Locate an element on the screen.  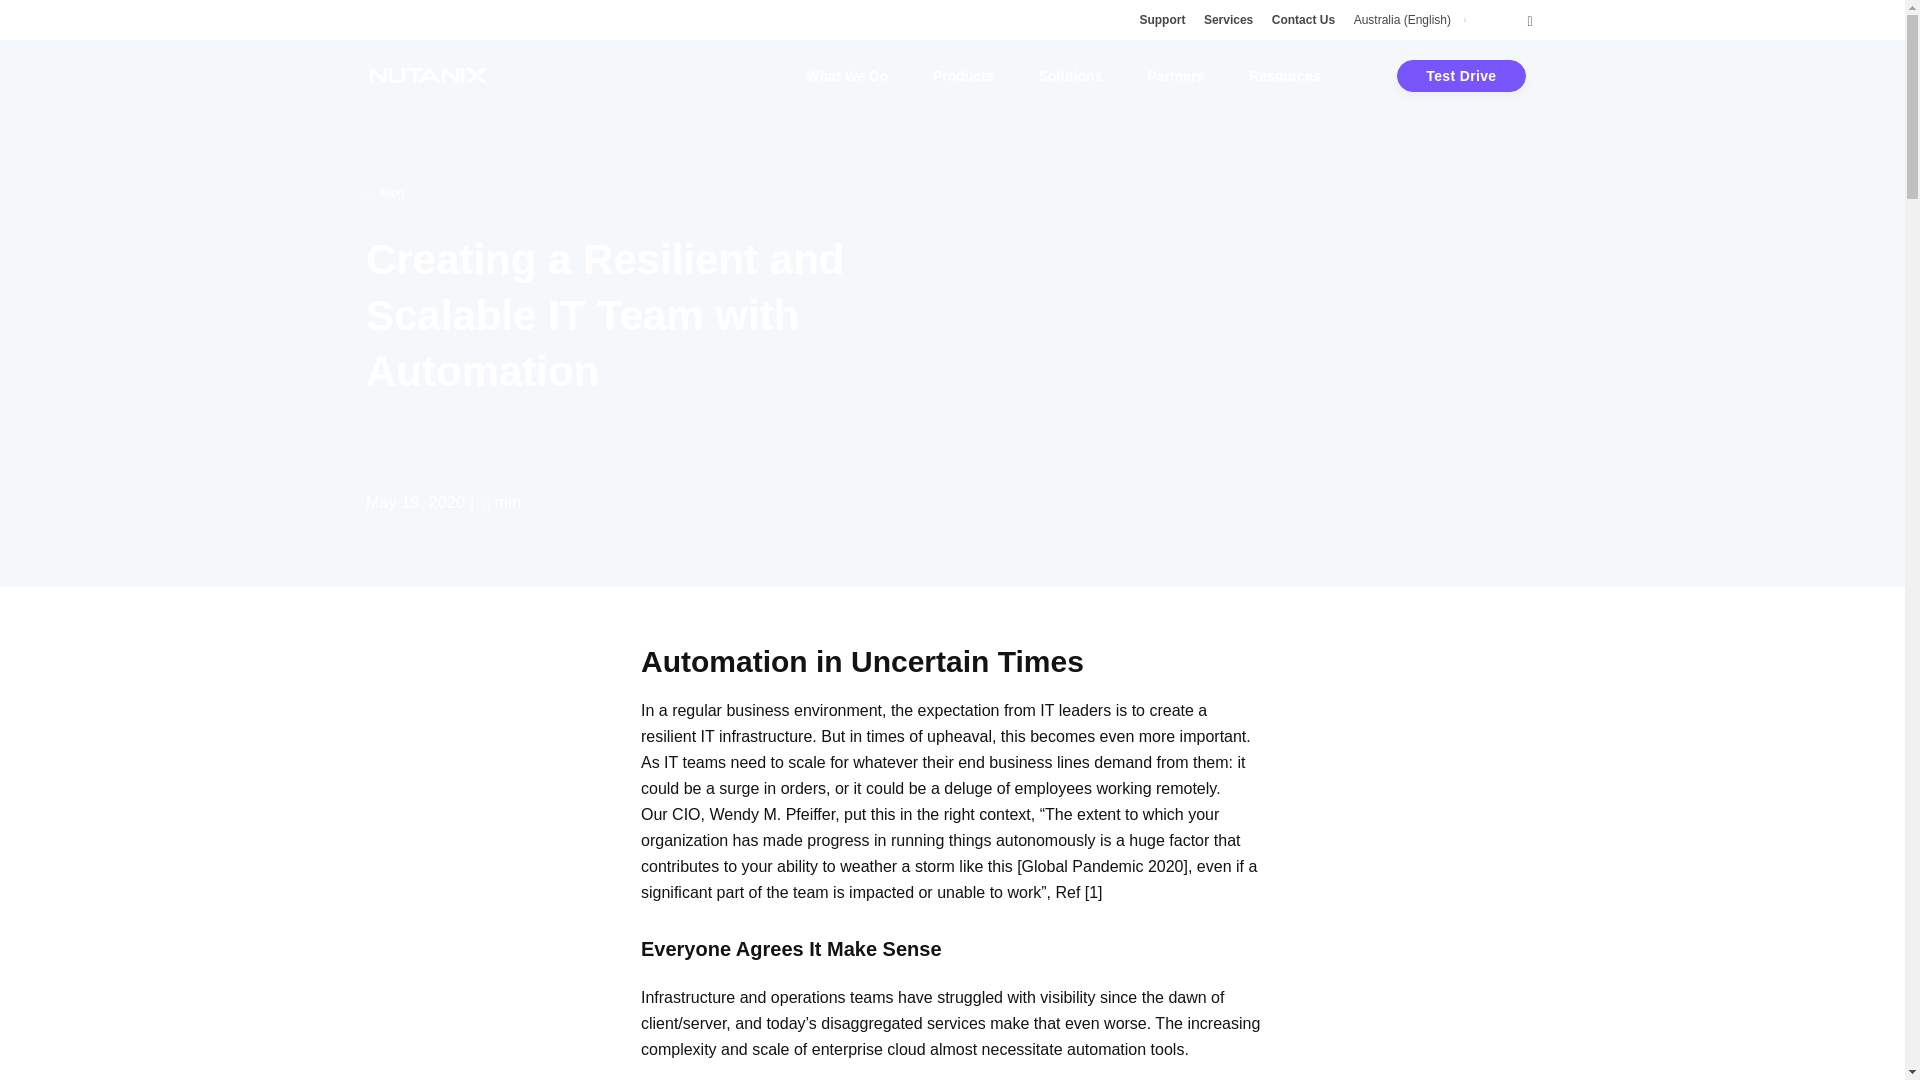
Products is located at coordinates (964, 76).